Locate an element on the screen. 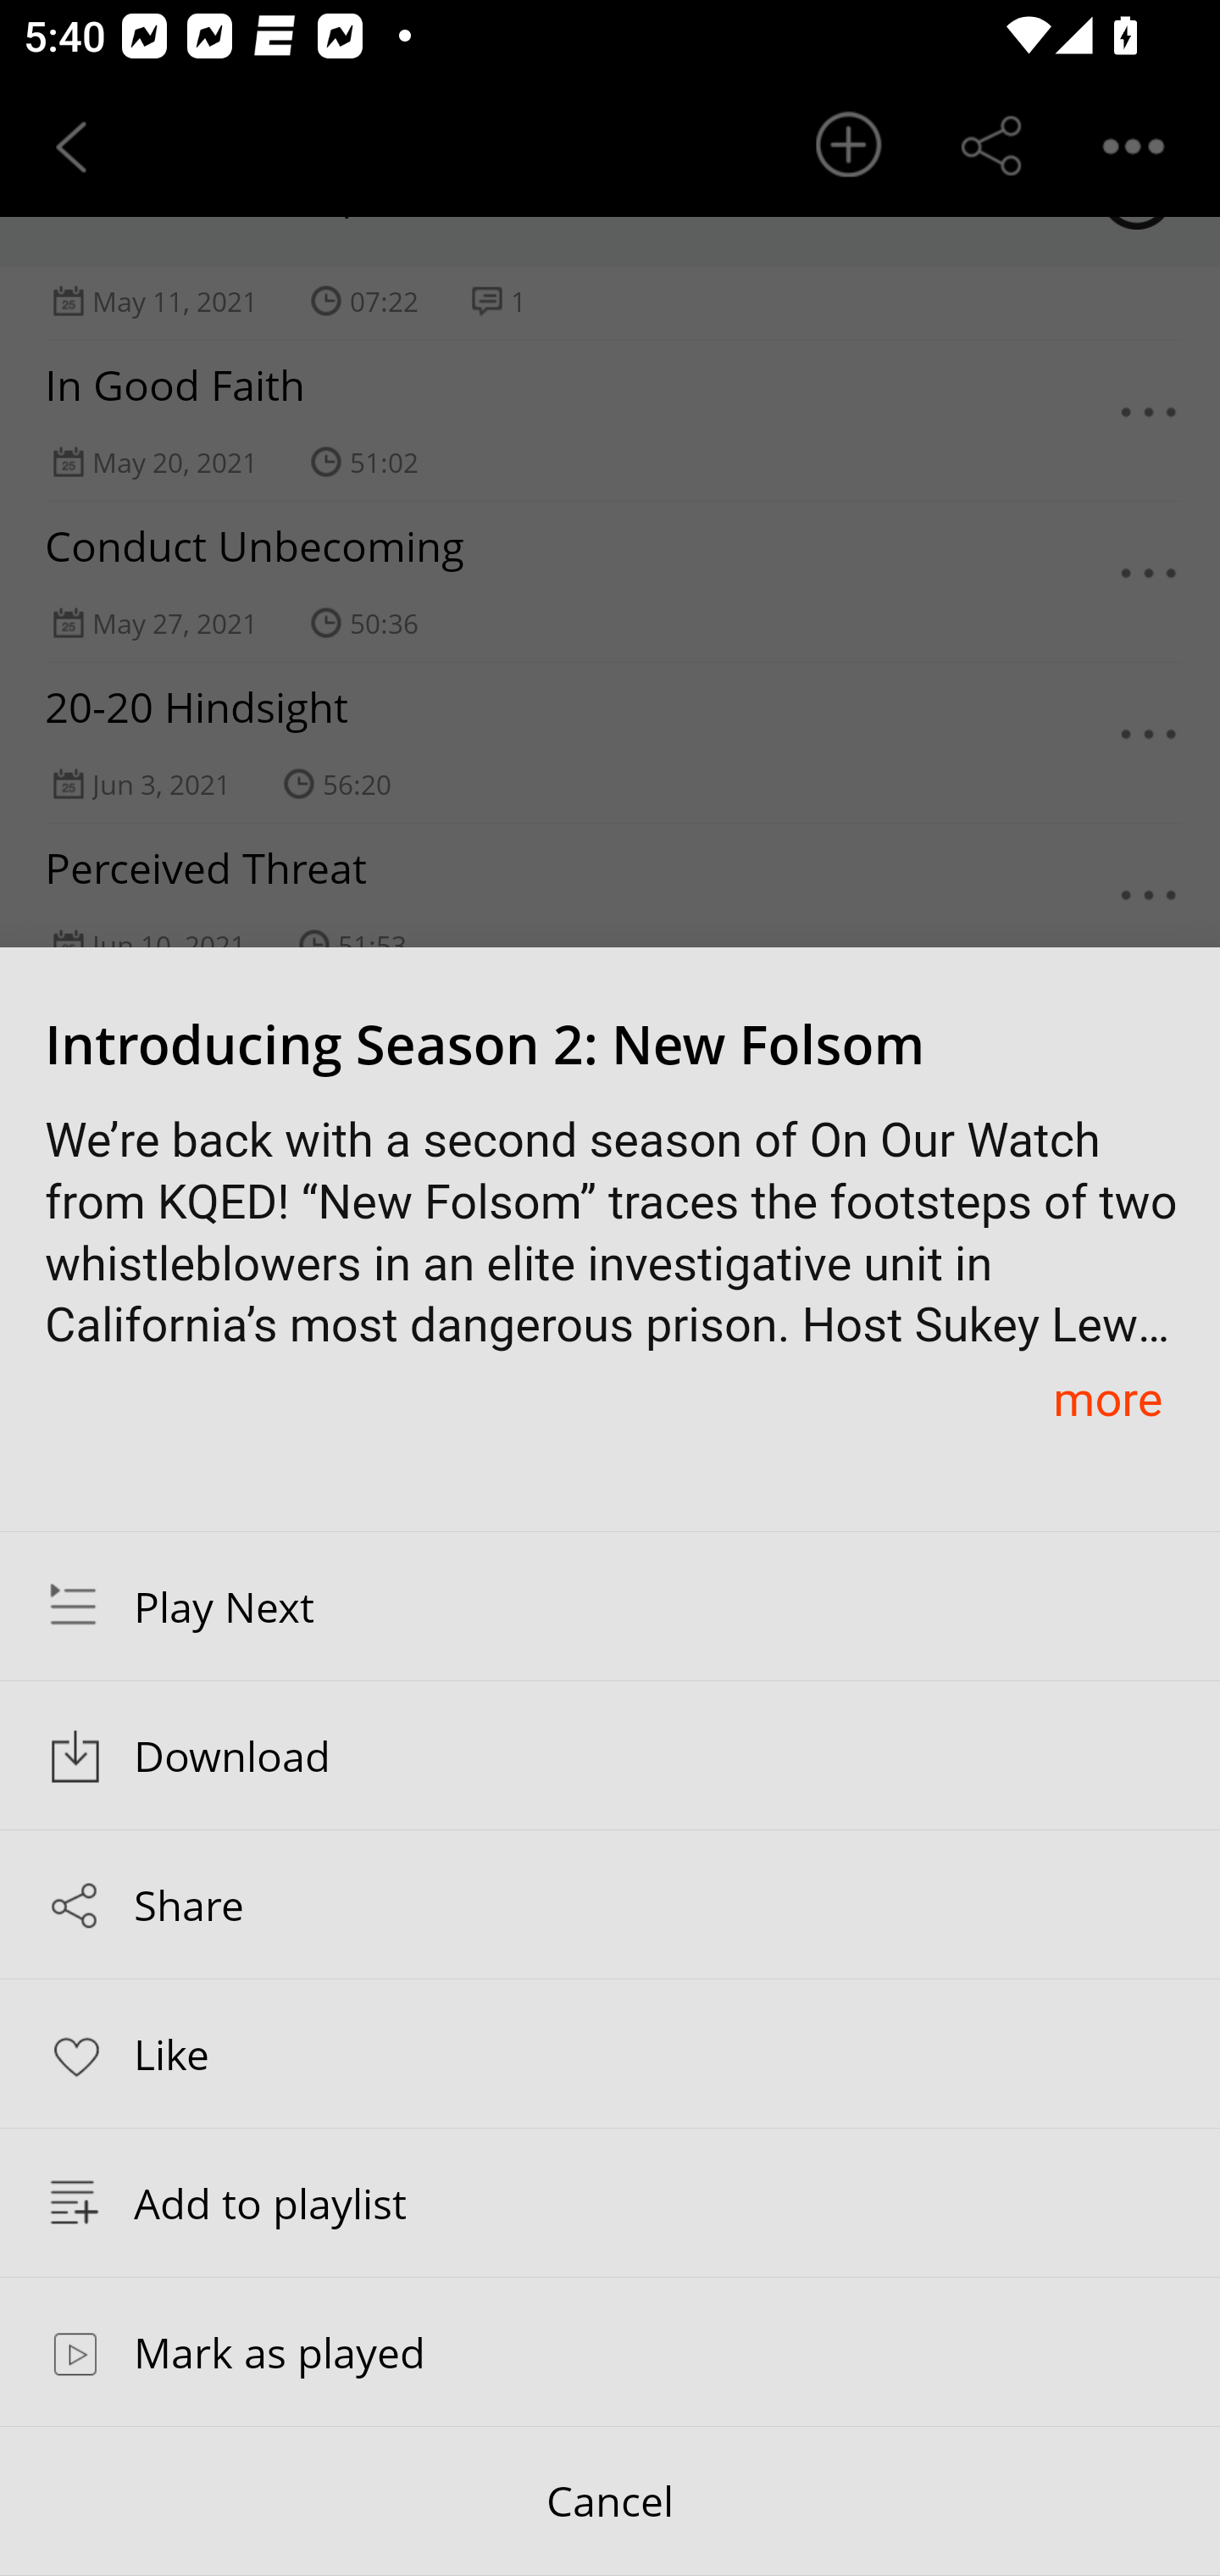 This screenshot has height=2576, width=1220. Add to playlist is located at coordinates (610, 2202).